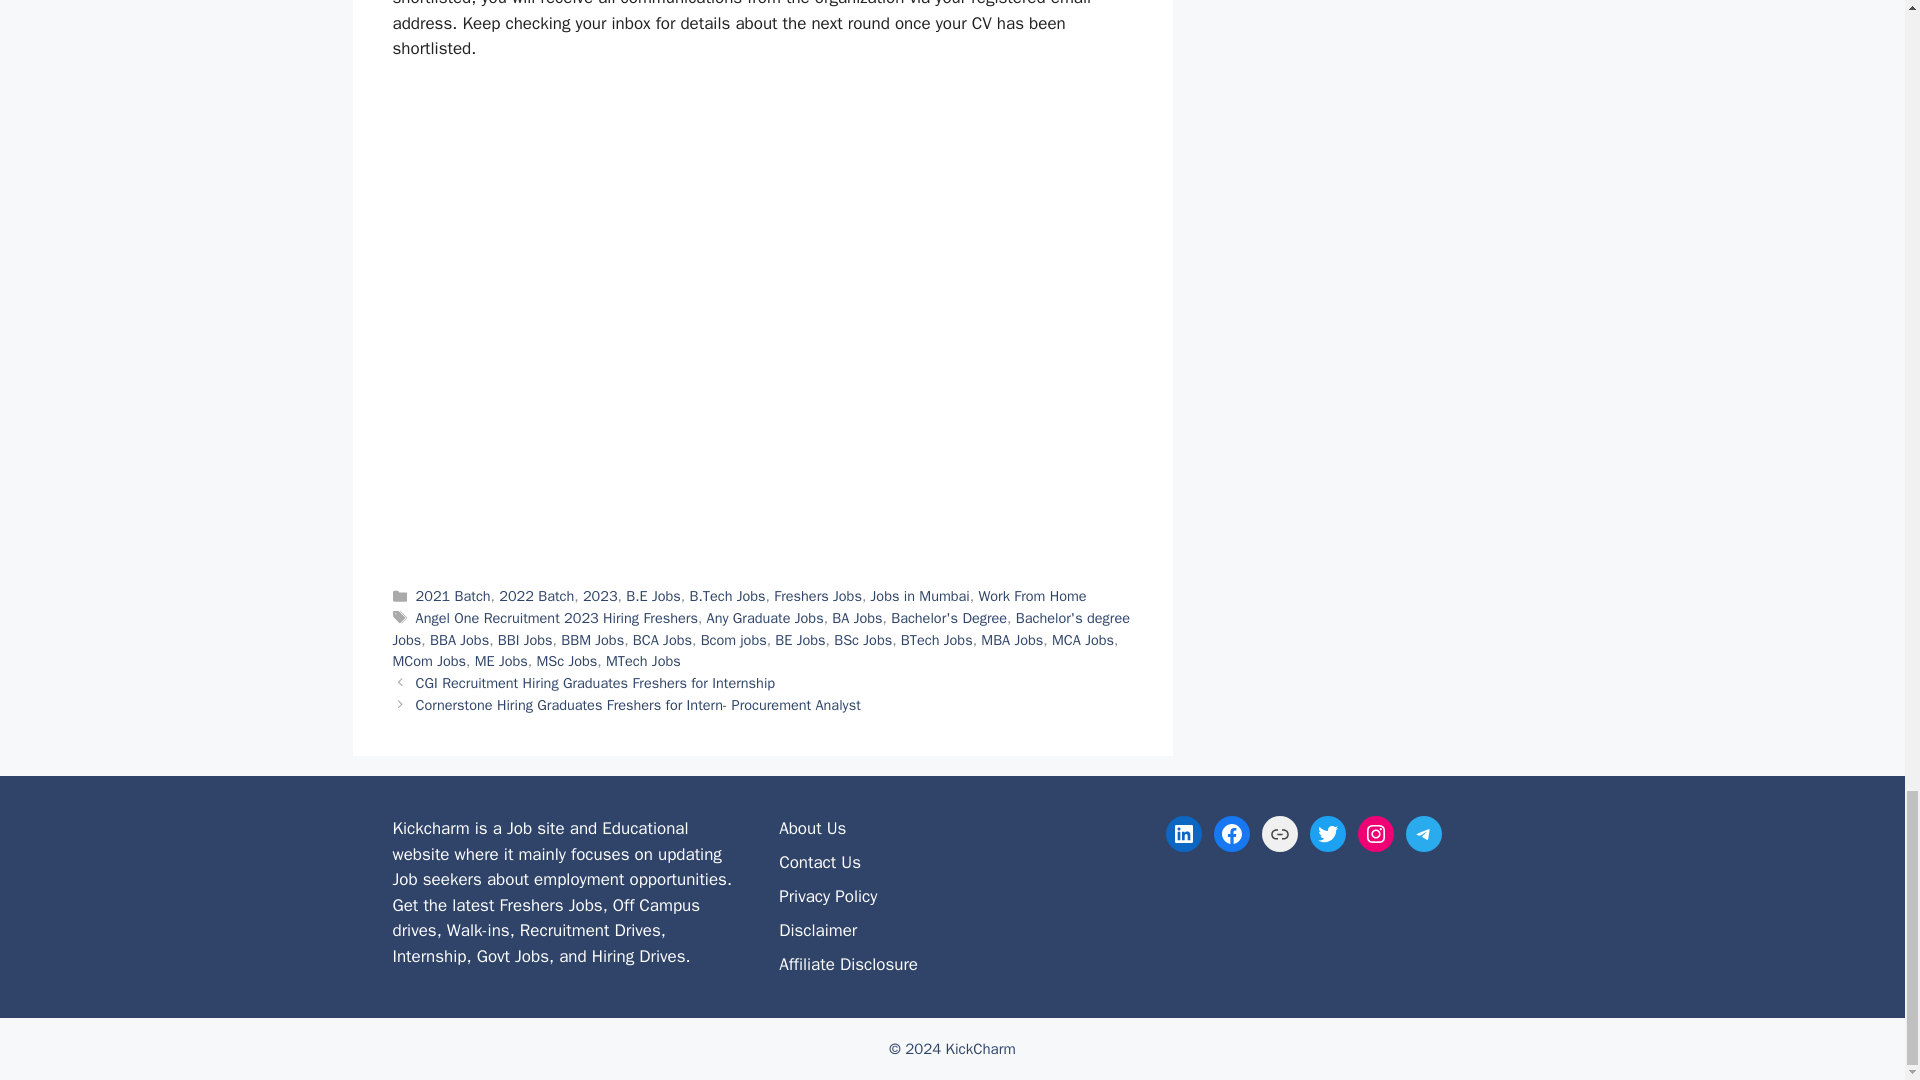 This screenshot has height=1080, width=1920. What do you see at coordinates (1032, 596) in the screenshot?
I see `Work From Home` at bounding box center [1032, 596].